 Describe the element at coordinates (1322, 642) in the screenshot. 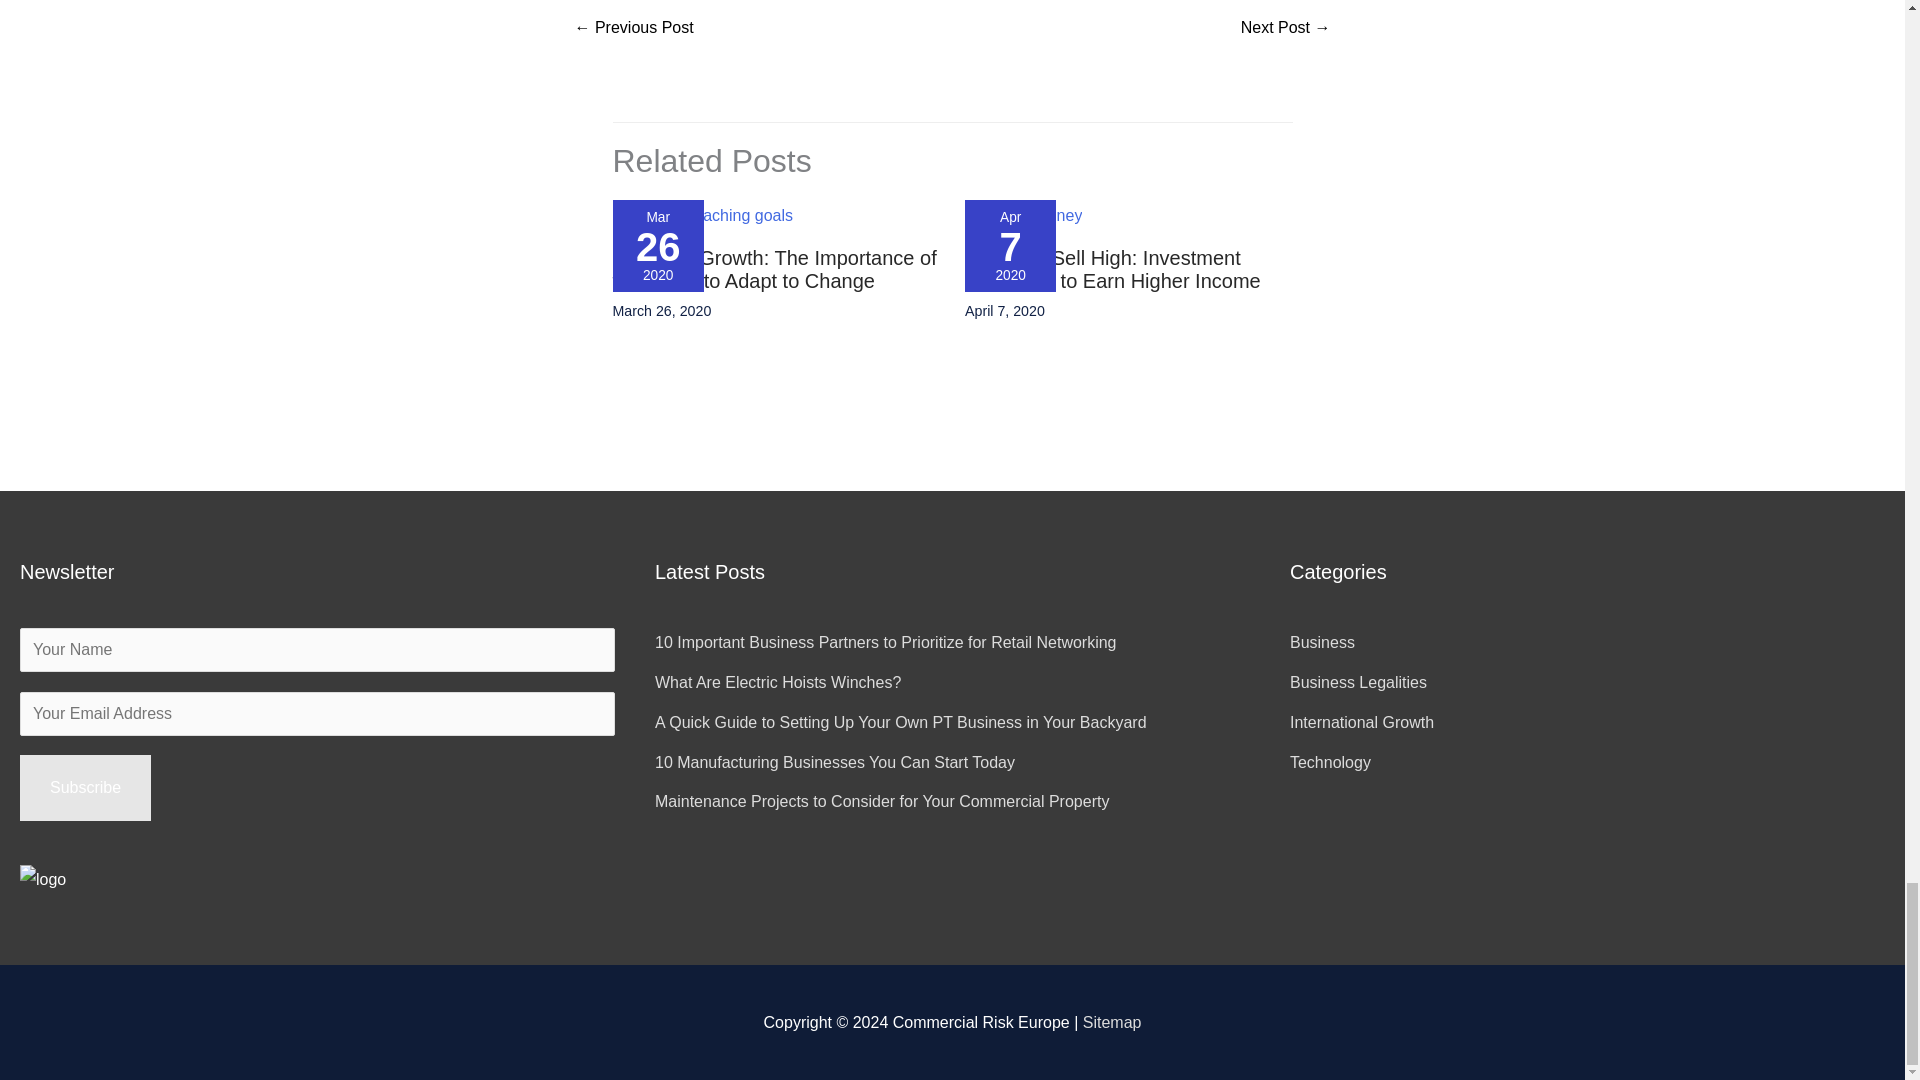

I see `Business` at that location.